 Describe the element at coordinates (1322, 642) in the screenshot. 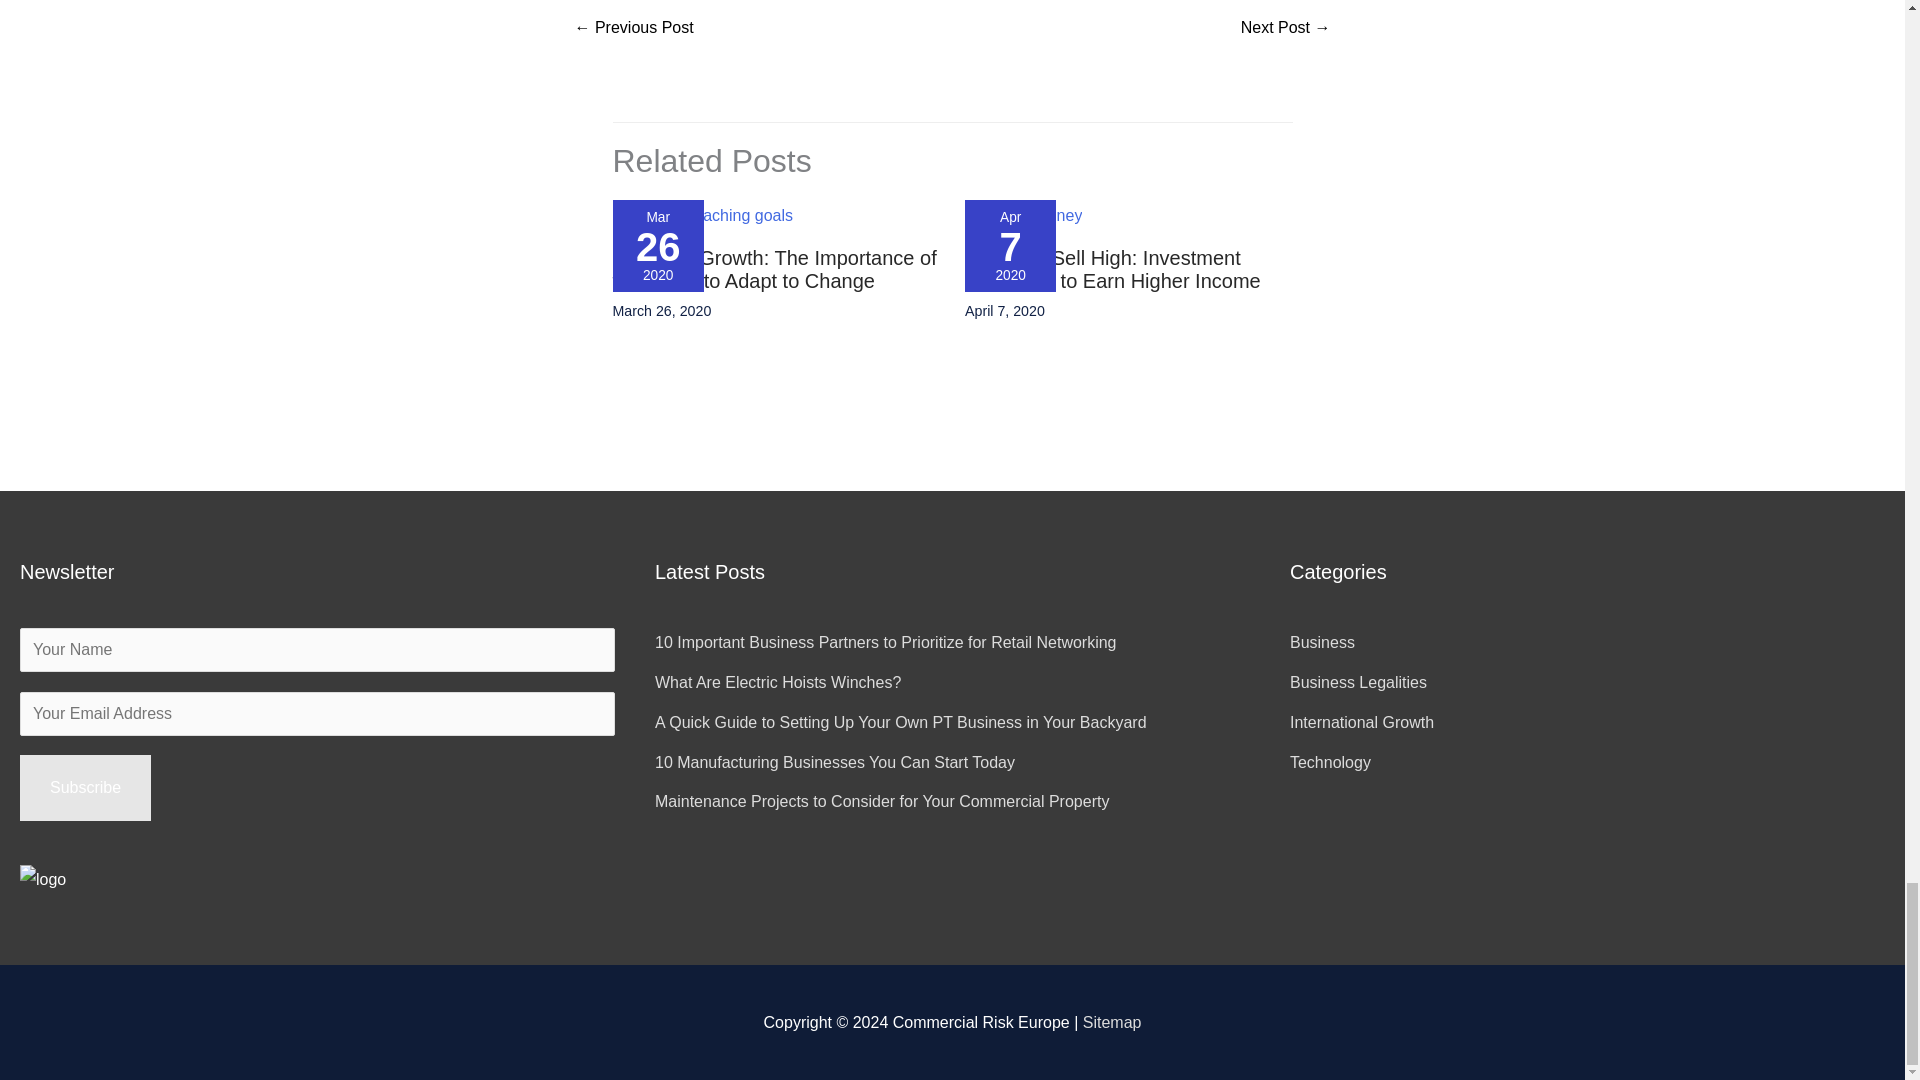

I see `Business` at that location.